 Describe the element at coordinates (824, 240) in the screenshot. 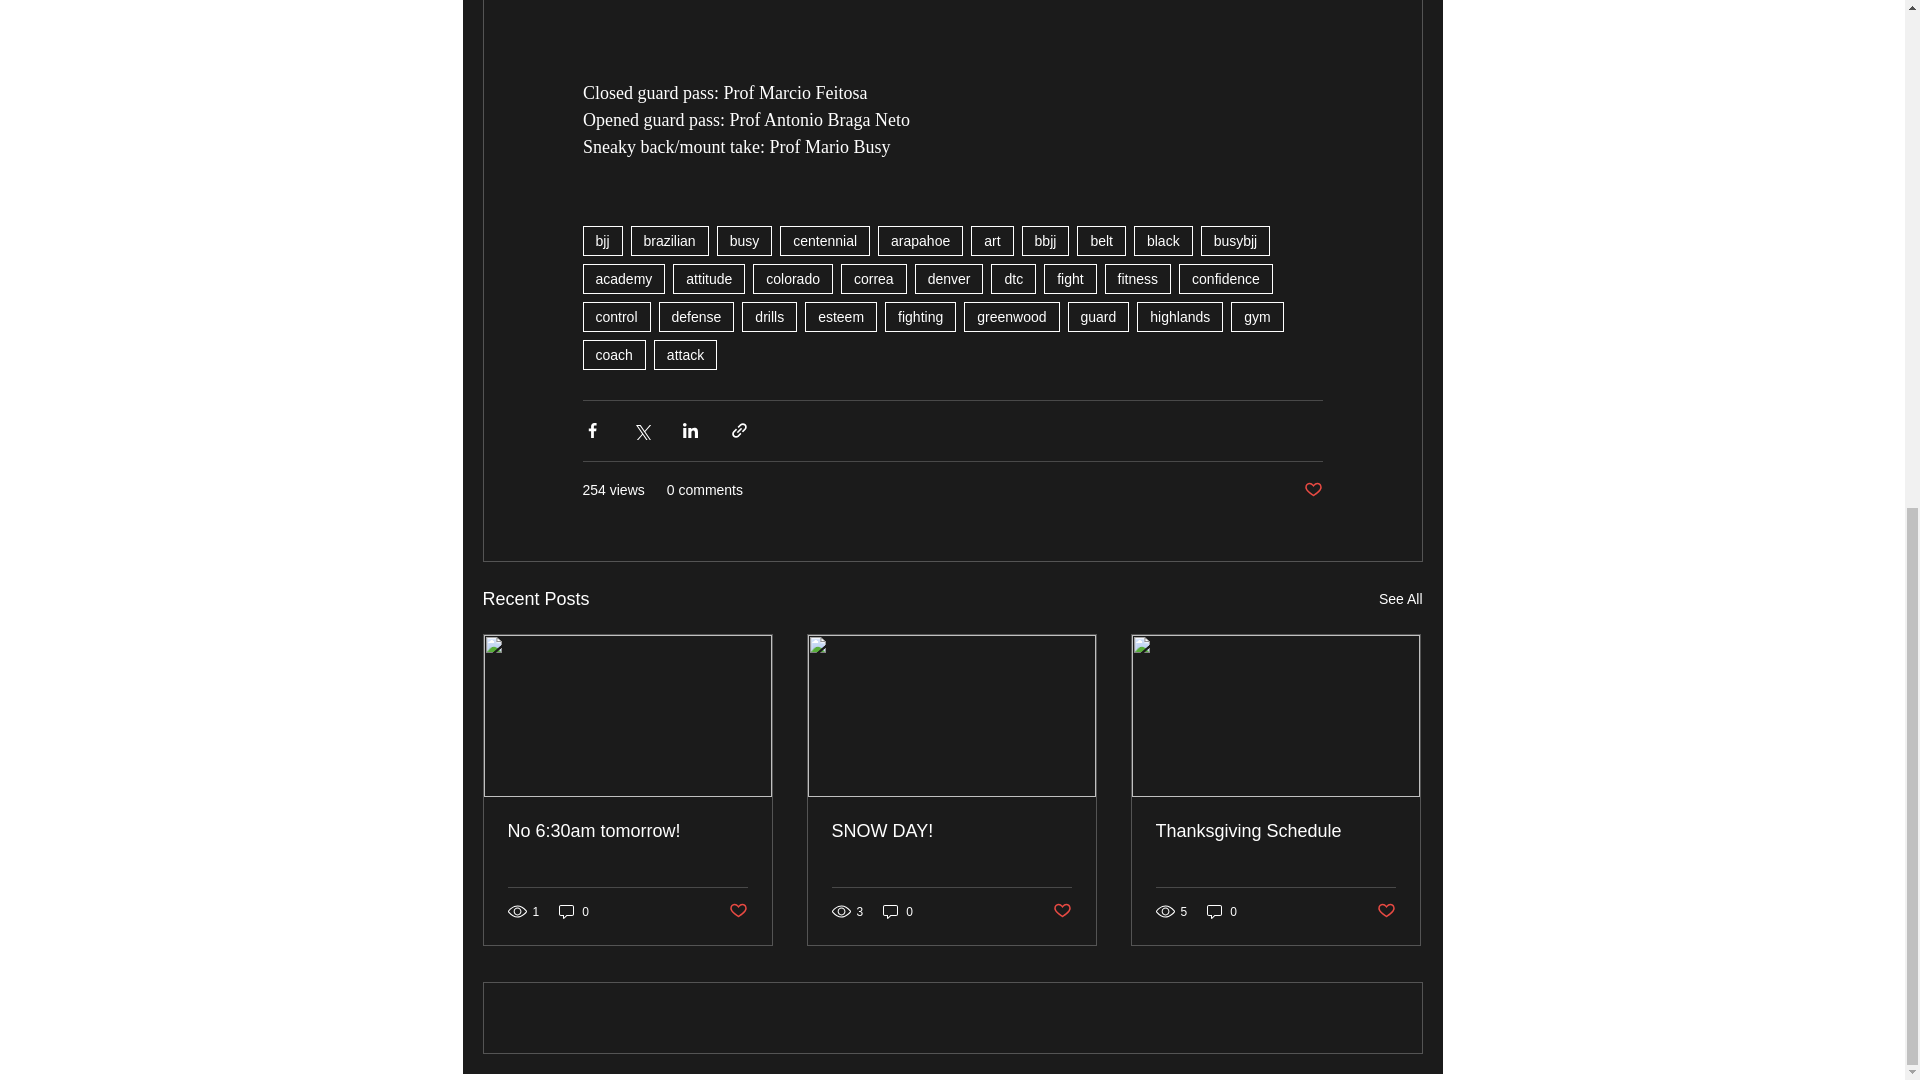

I see `centennial` at that location.